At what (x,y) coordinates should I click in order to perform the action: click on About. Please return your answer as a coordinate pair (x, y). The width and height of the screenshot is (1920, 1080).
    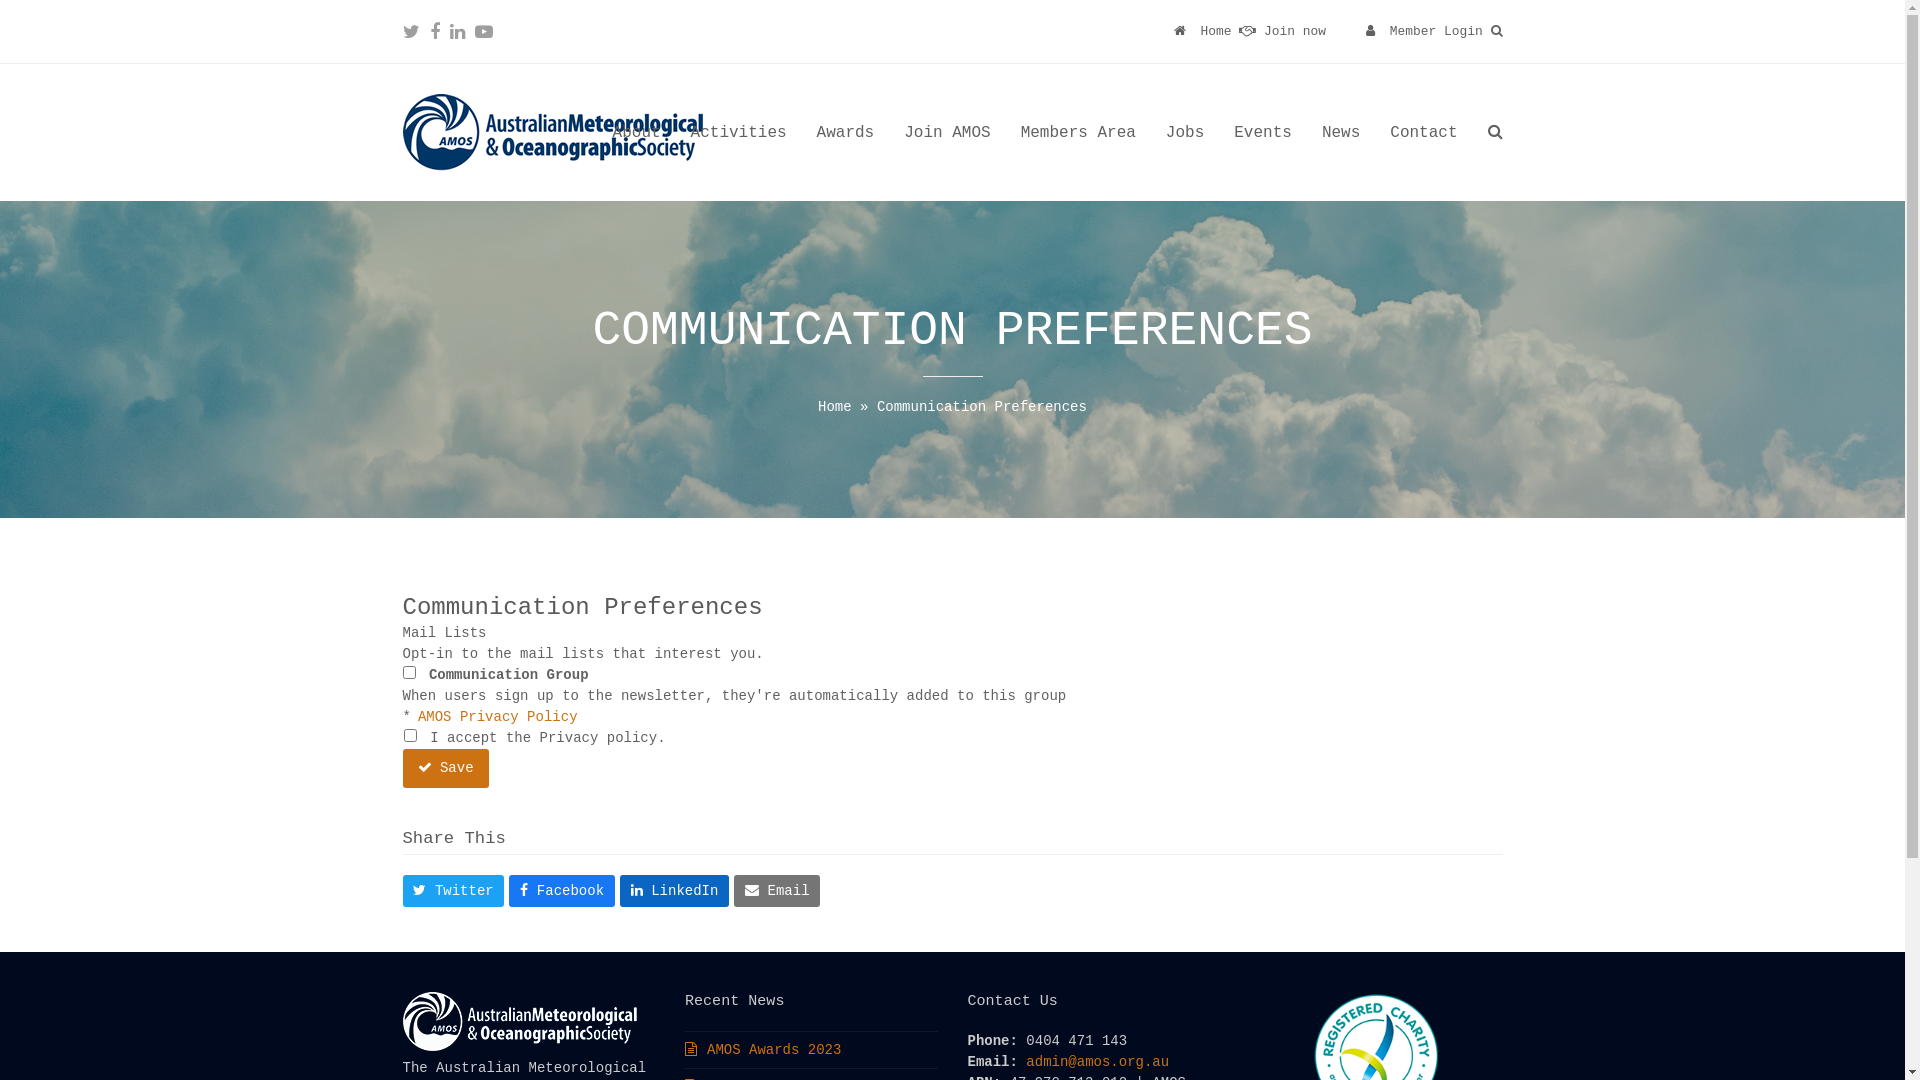
    Looking at the image, I should click on (637, 132).